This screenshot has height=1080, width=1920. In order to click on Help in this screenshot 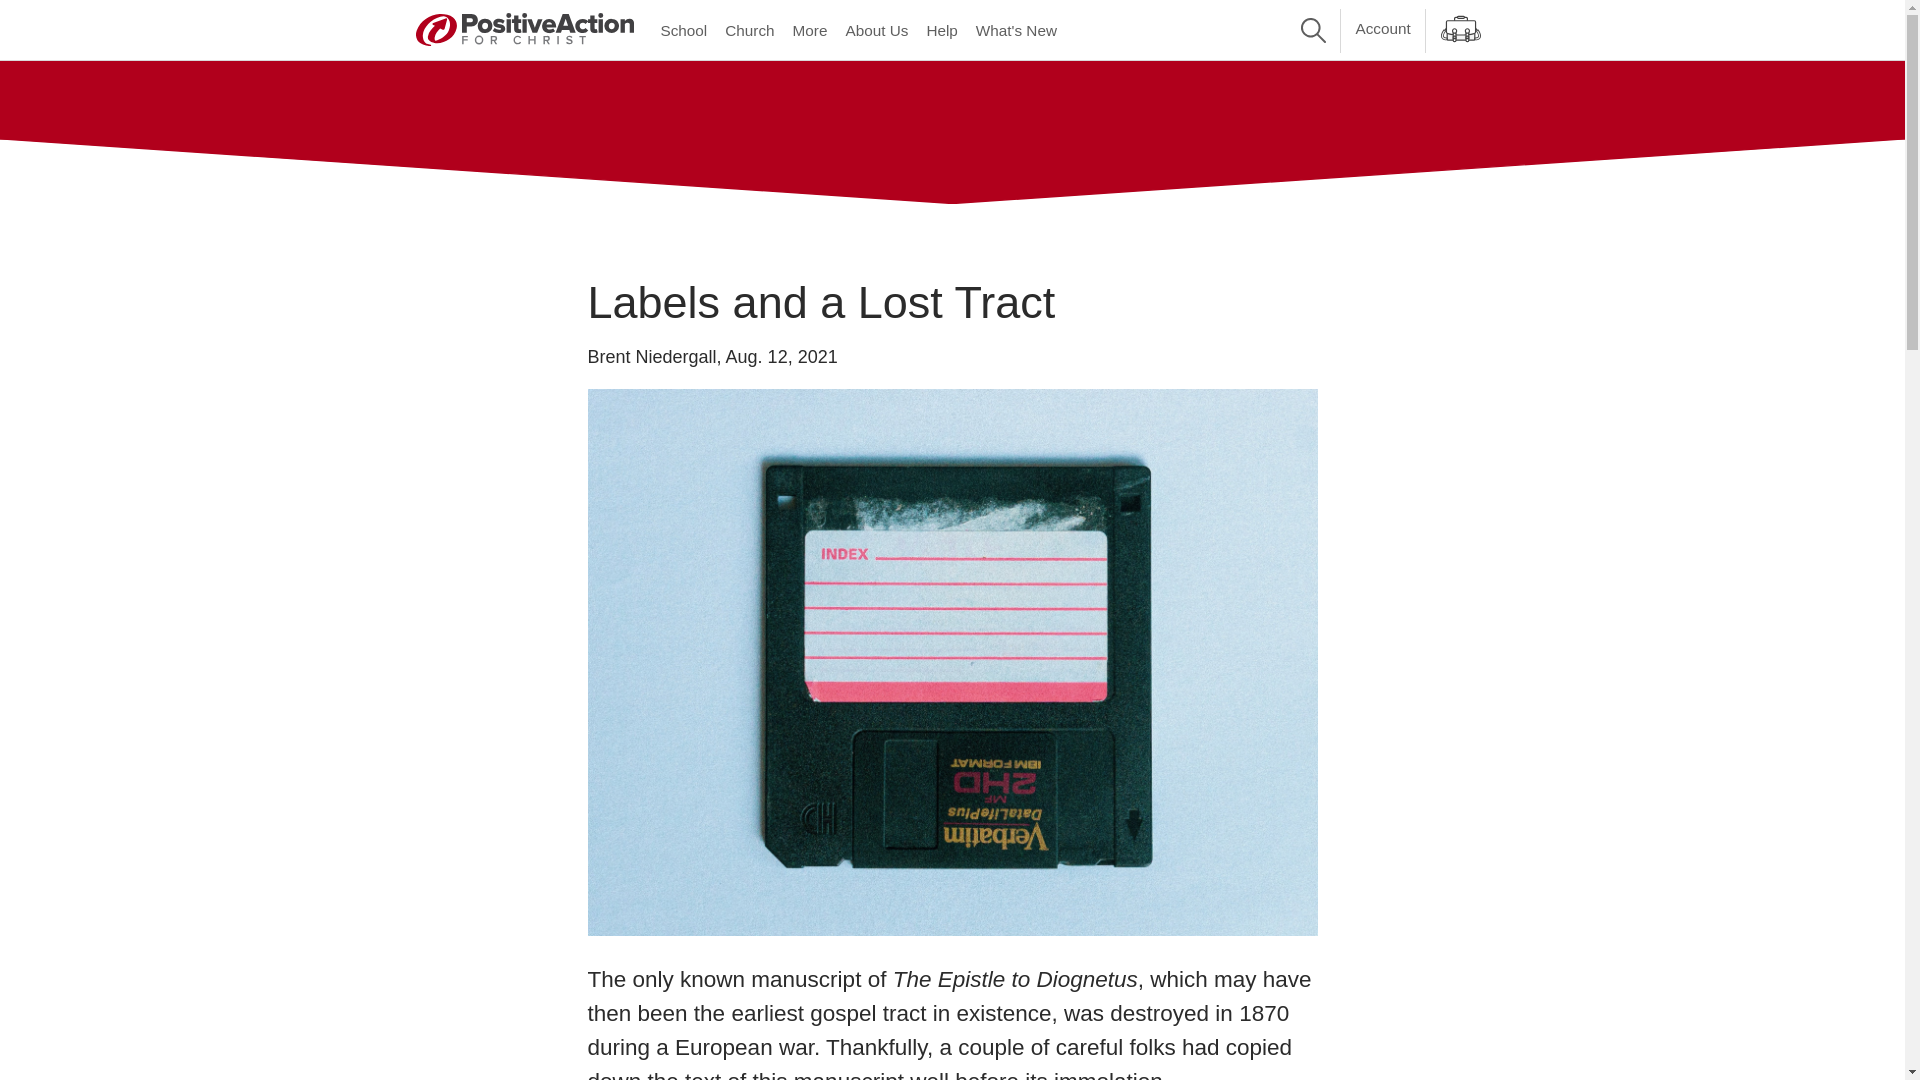, I will do `click(941, 30)`.